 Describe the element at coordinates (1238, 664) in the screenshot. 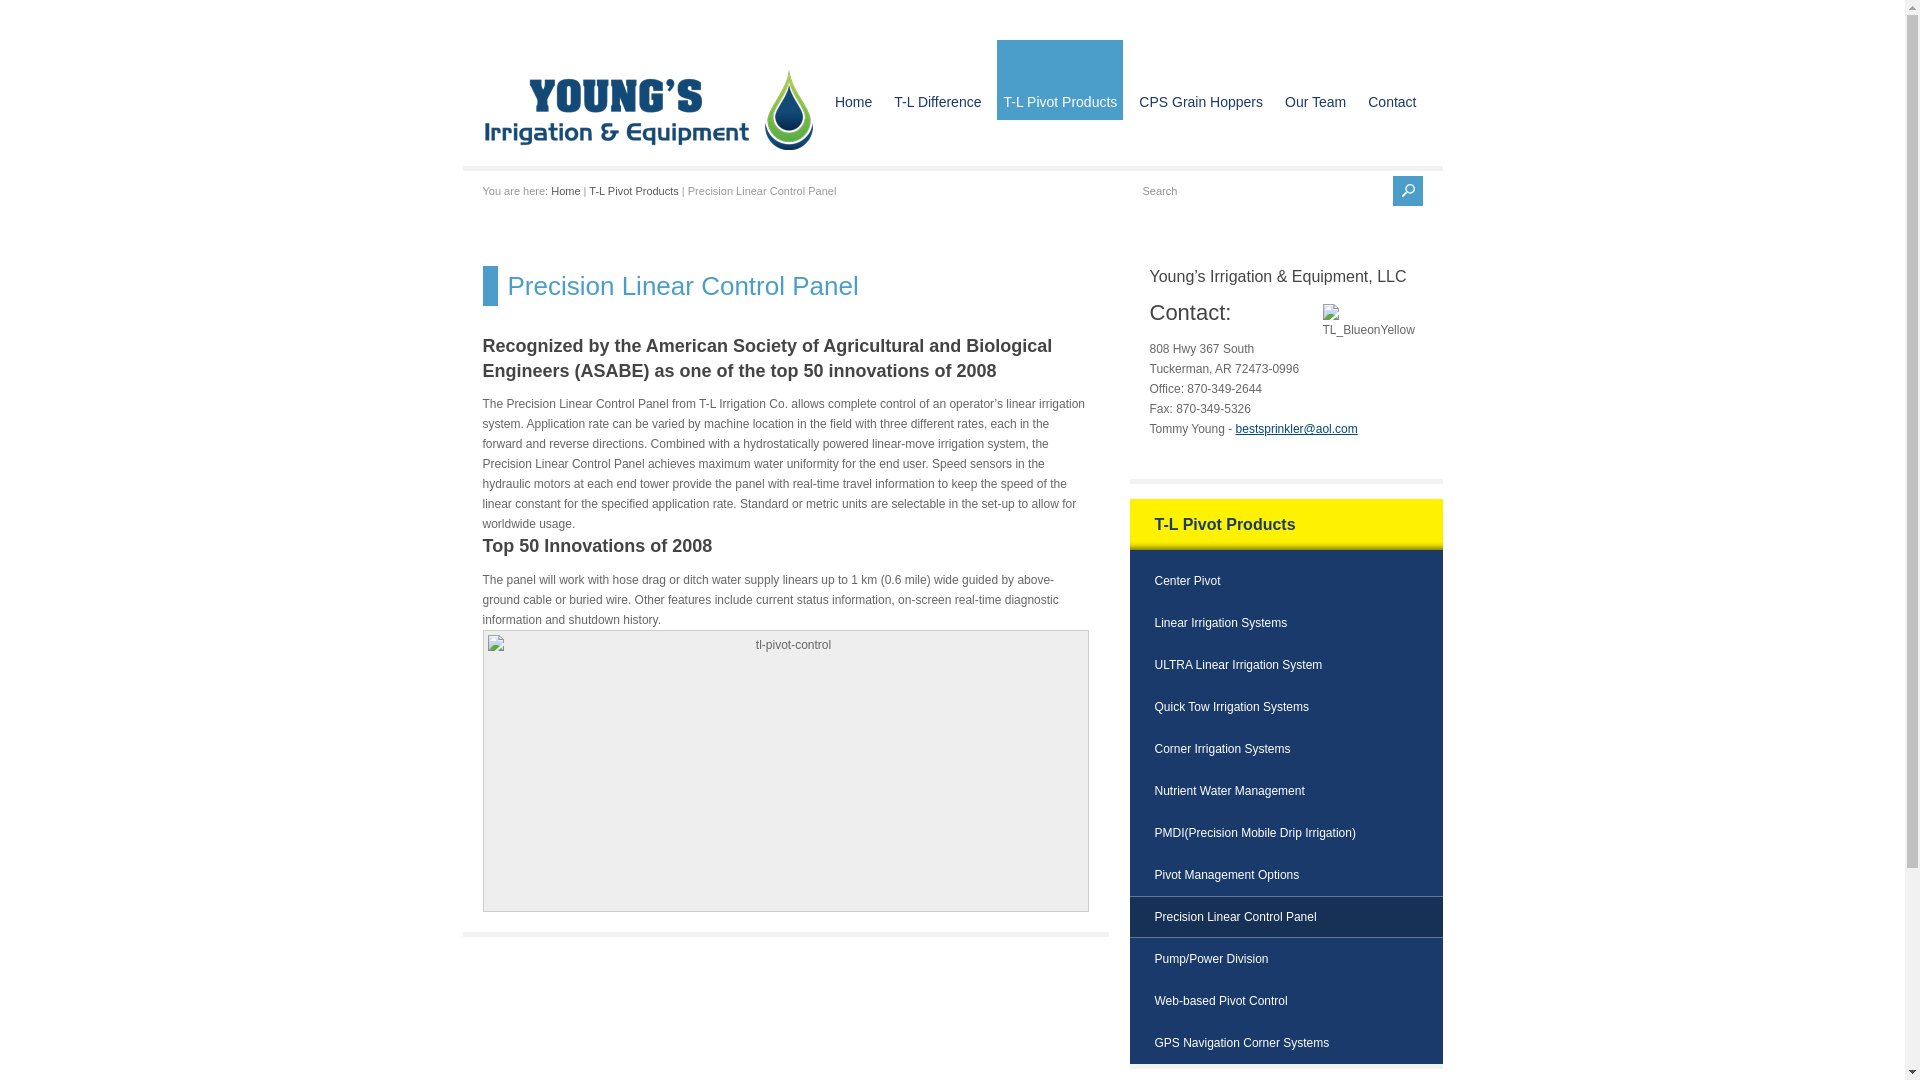

I see `ULTRA Linear Irrigation System` at that location.